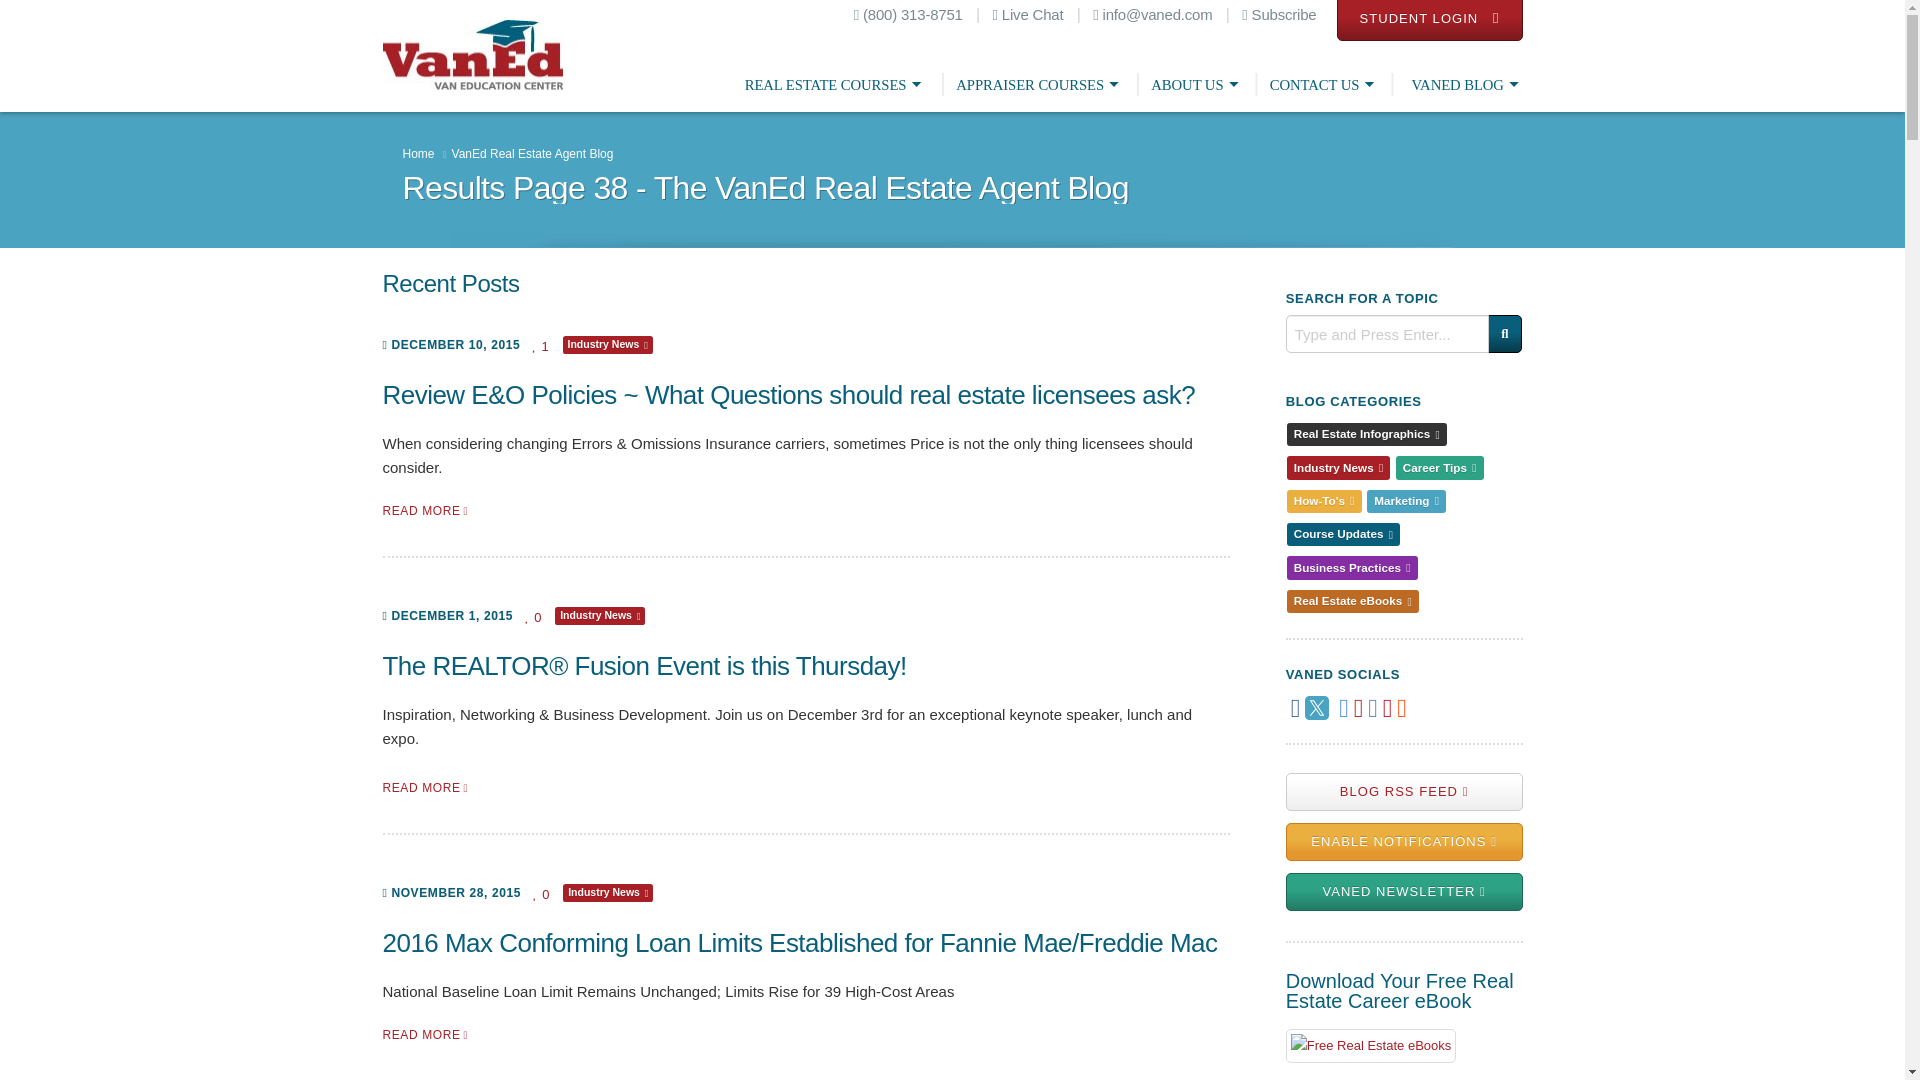 The width and height of the screenshot is (1920, 1080). Describe the element at coordinates (1198, 85) in the screenshot. I see `ABOUT US` at that location.